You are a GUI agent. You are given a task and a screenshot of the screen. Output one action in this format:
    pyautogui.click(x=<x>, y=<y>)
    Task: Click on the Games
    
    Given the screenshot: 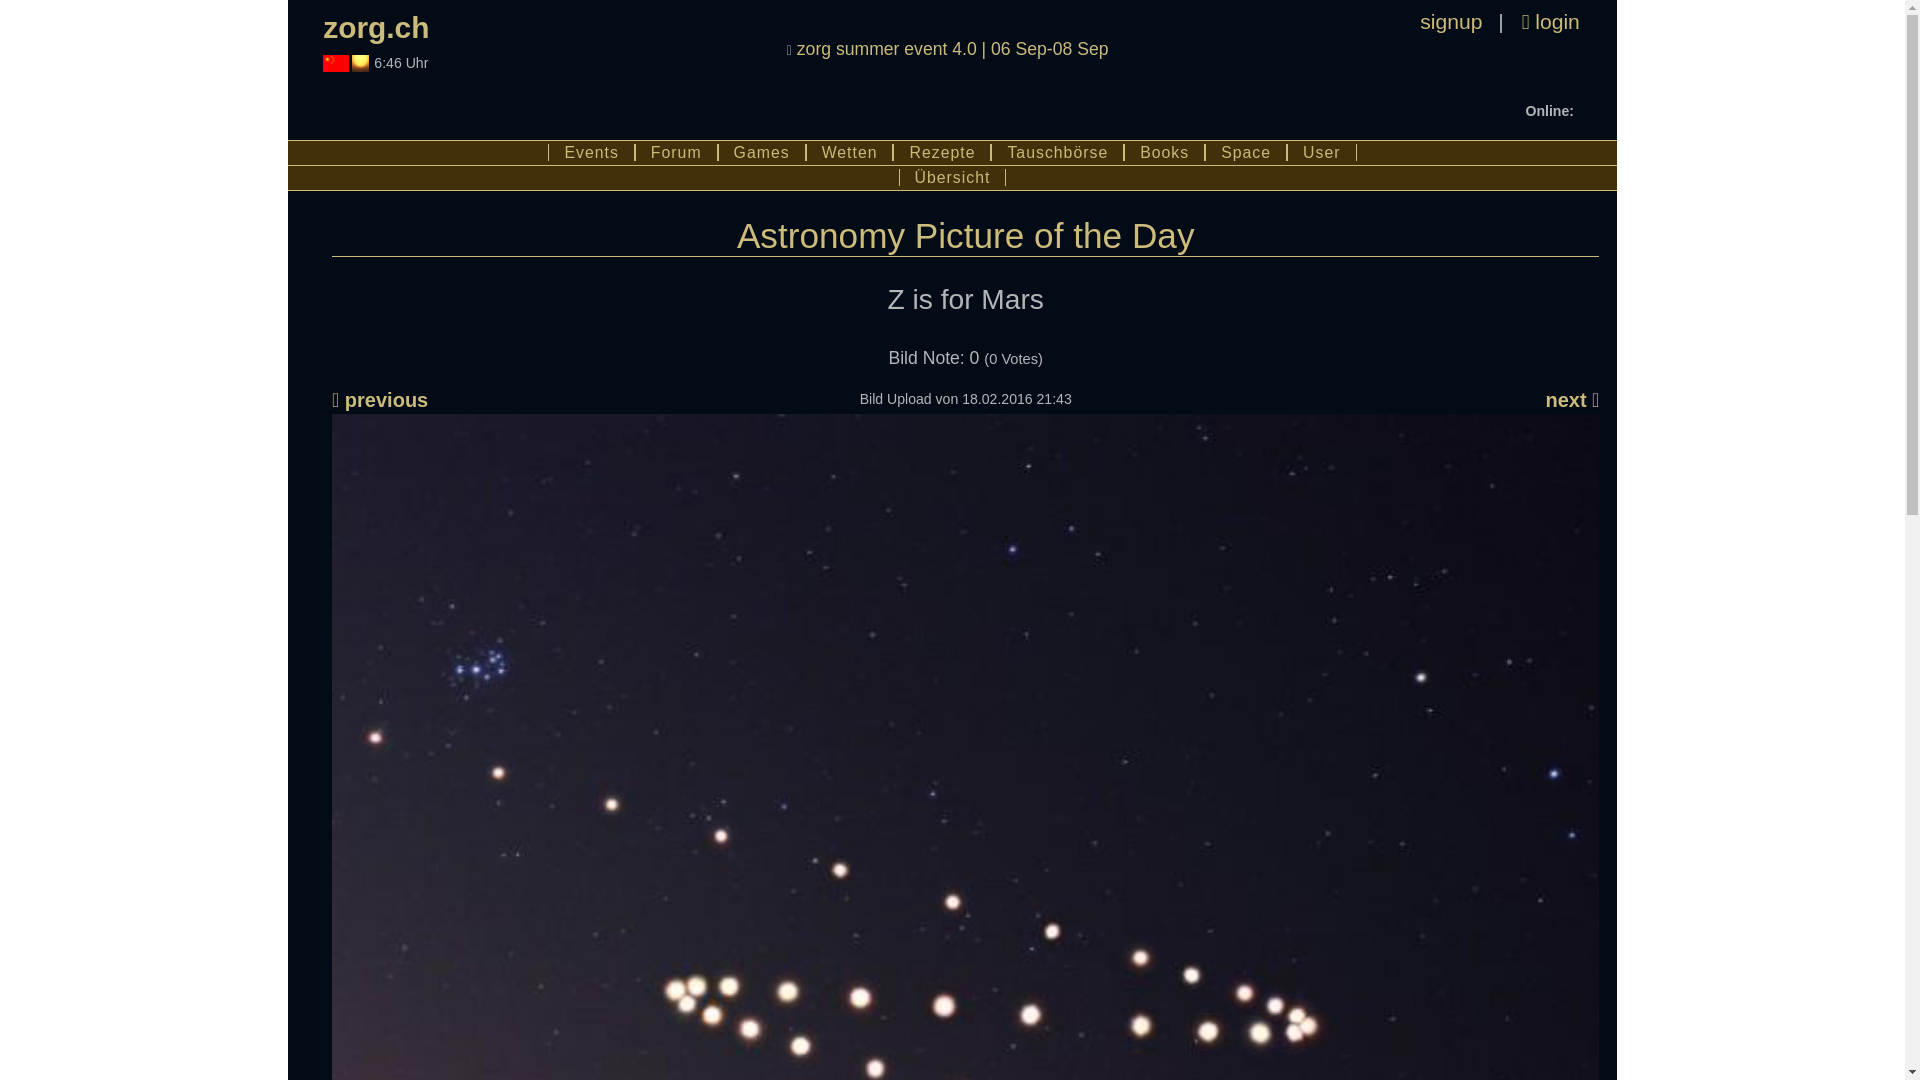 What is the action you would take?
    pyautogui.click(x=762, y=152)
    